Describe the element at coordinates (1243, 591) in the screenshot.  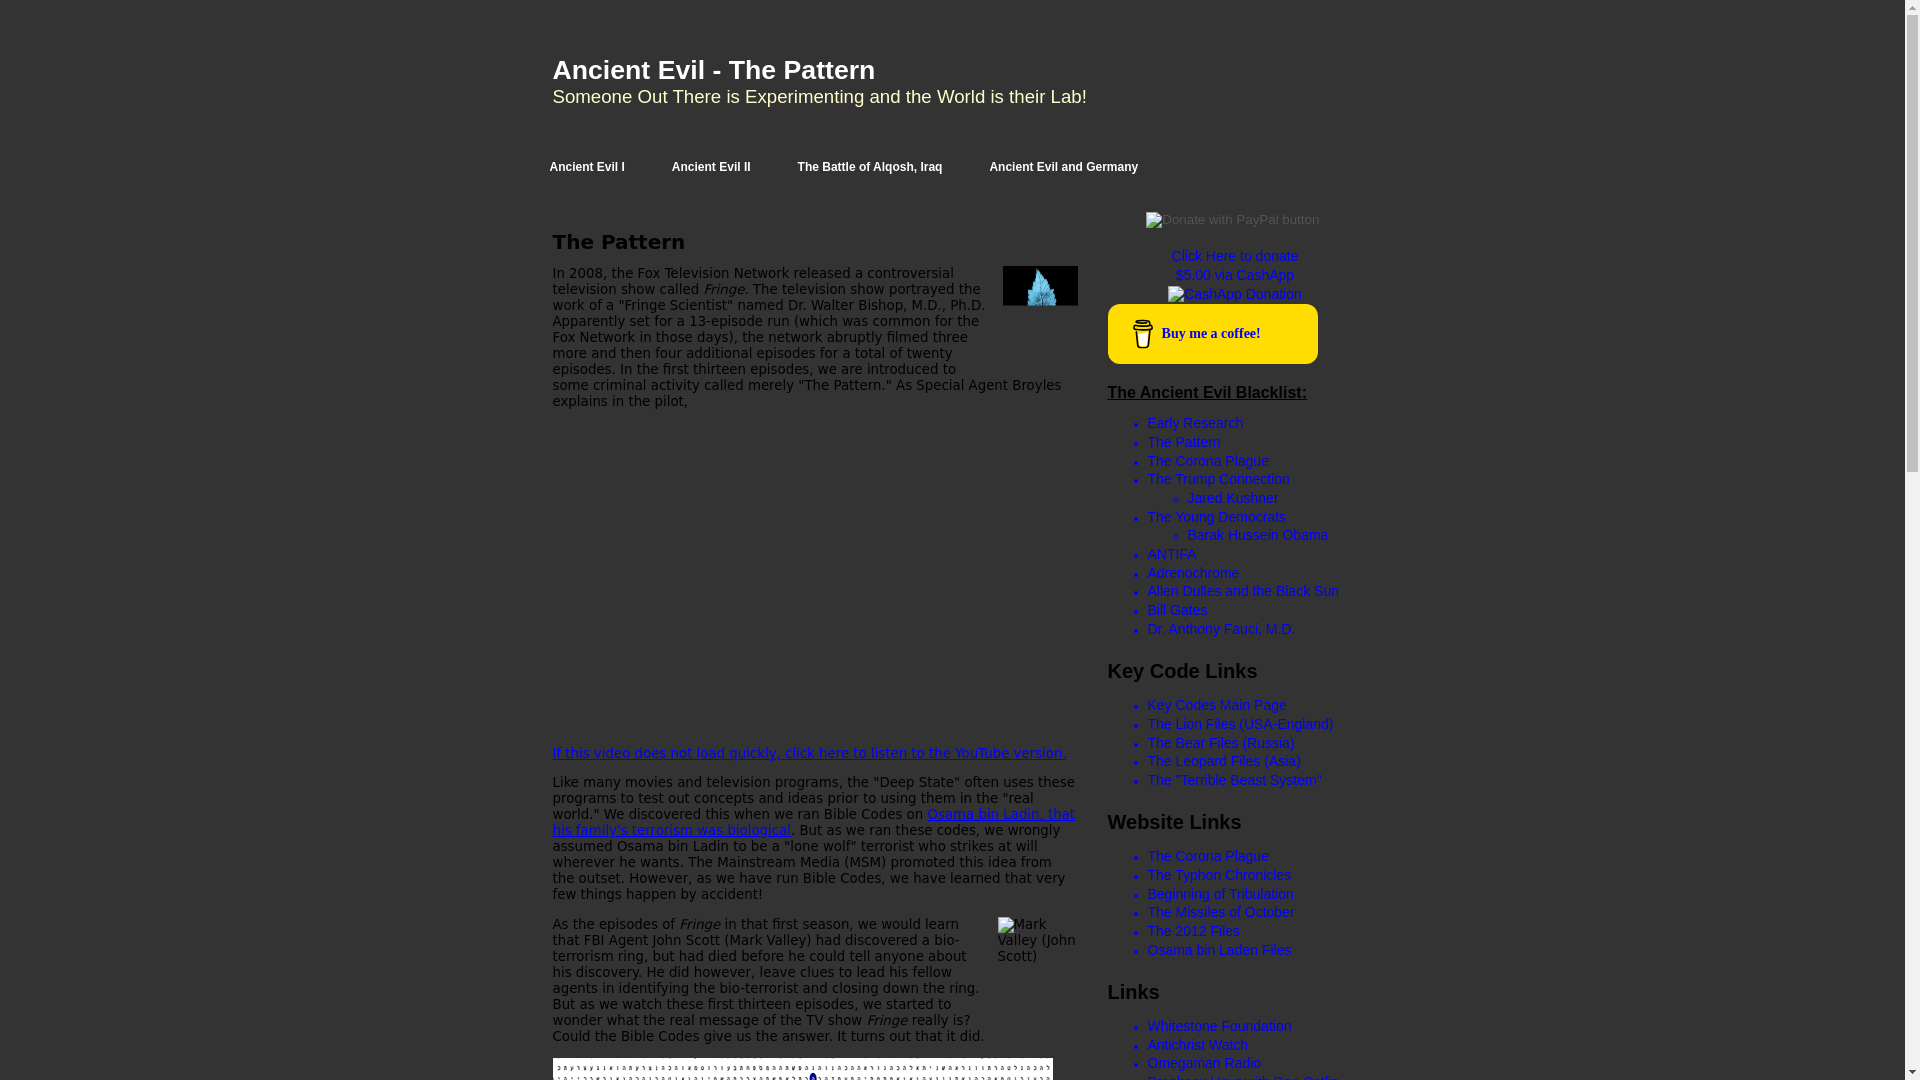
I see `Allen Dulles and the Black Sun` at that location.